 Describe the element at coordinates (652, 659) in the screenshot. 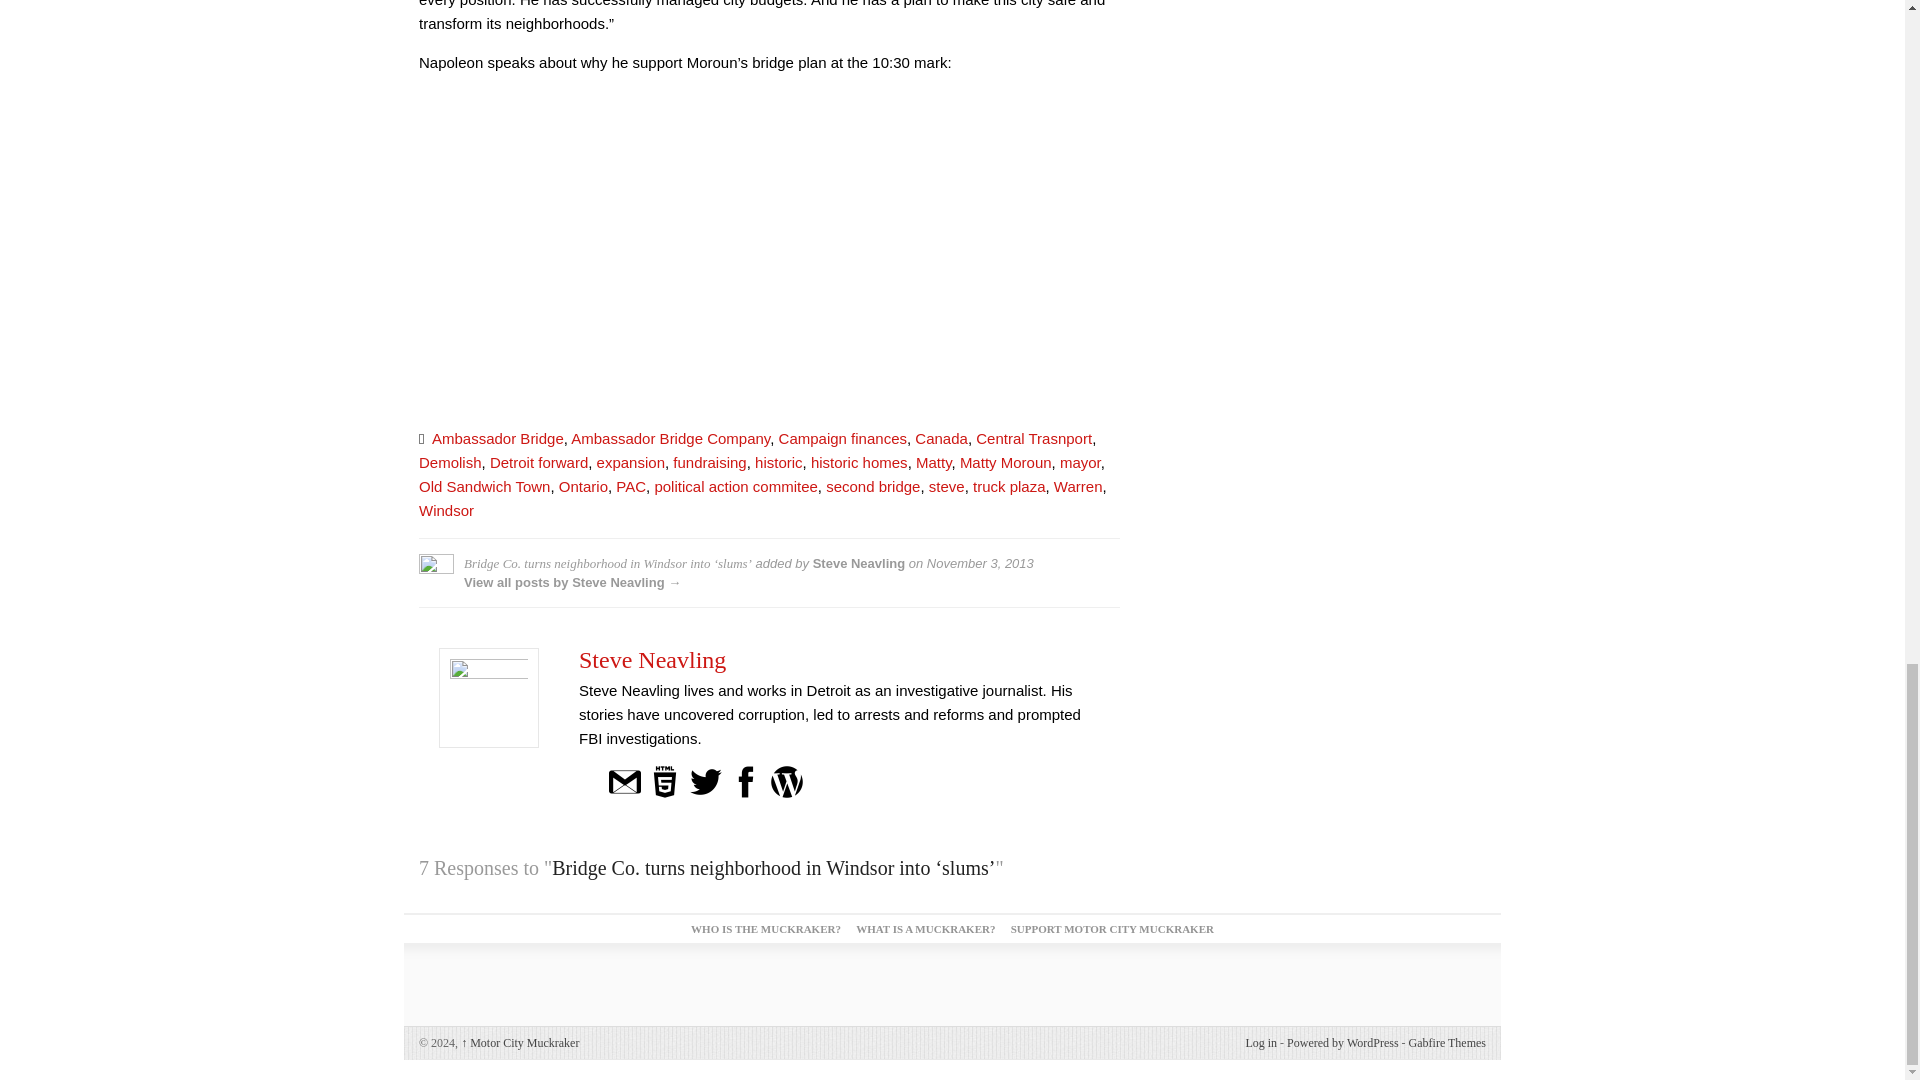

I see `Steve Neavling` at that location.